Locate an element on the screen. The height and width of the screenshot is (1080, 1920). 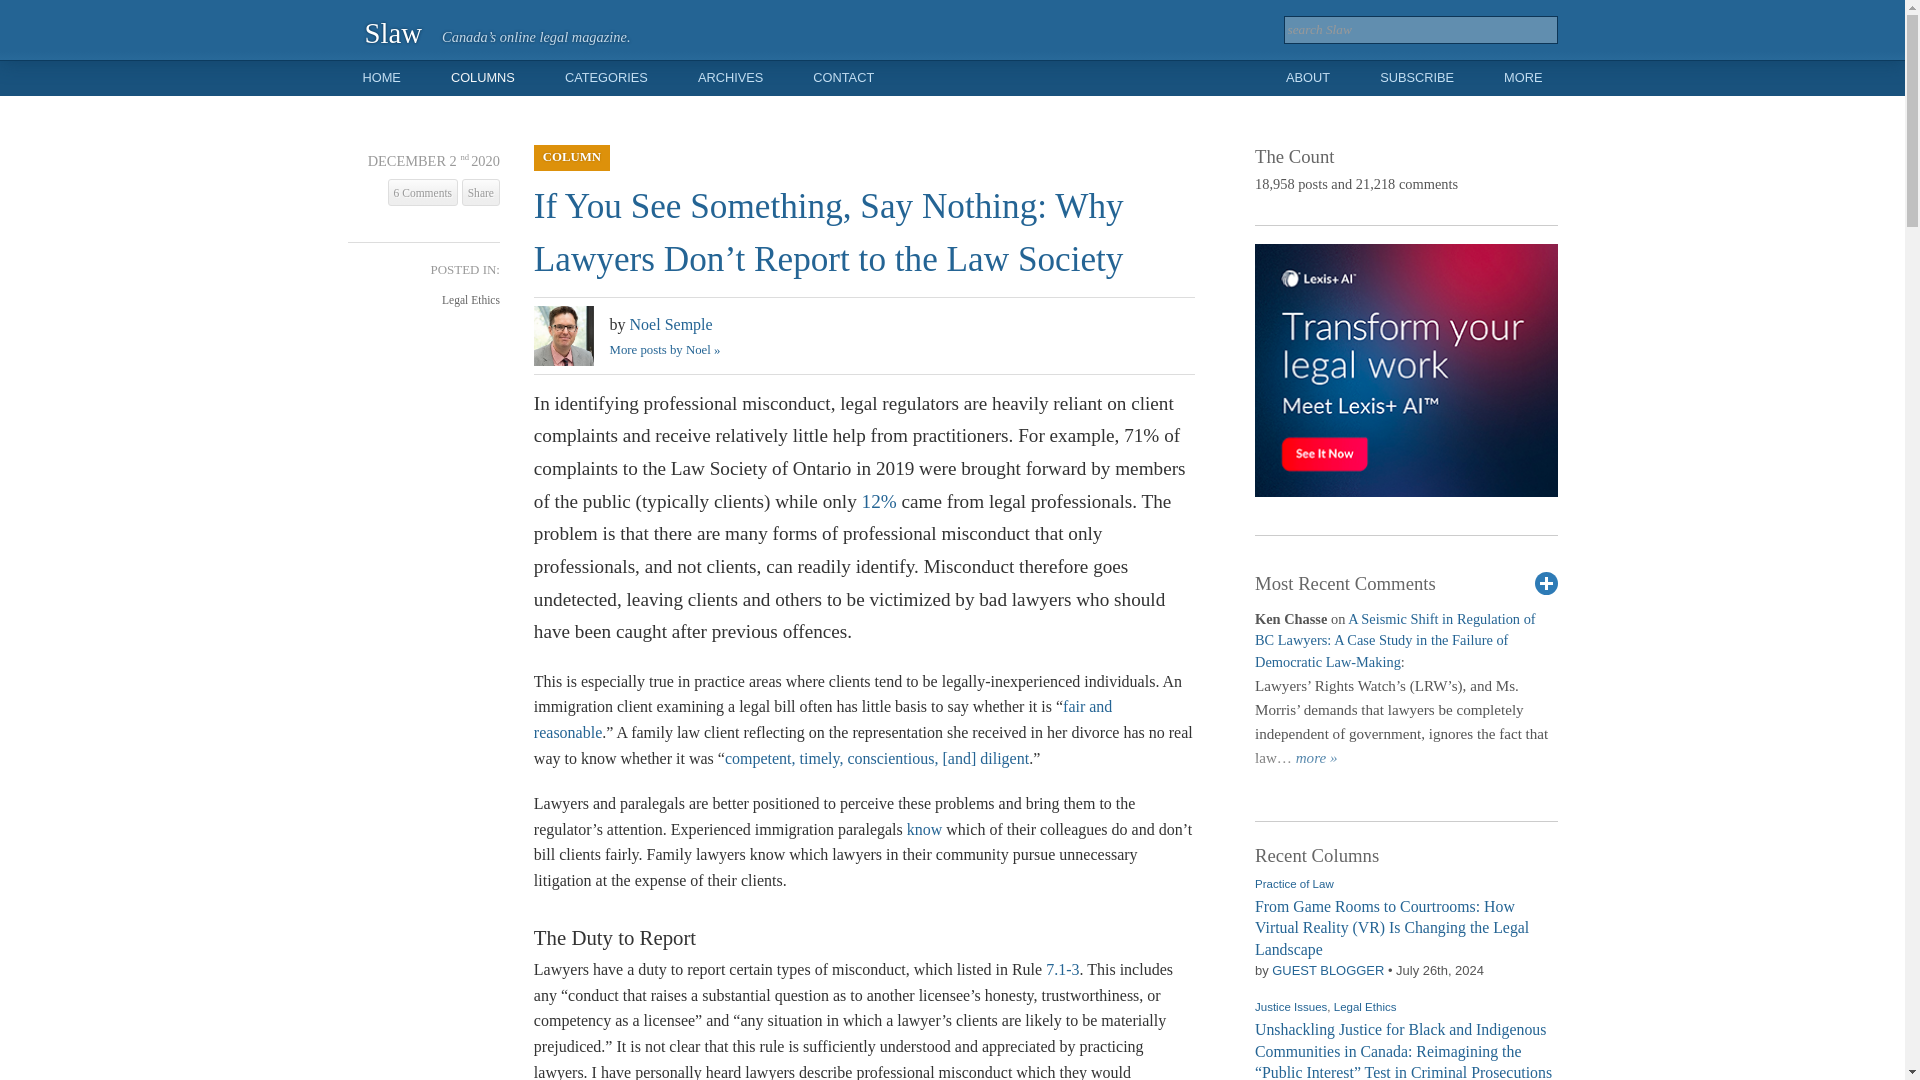
Posts by Guest Blogger is located at coordinates (1328, 970).